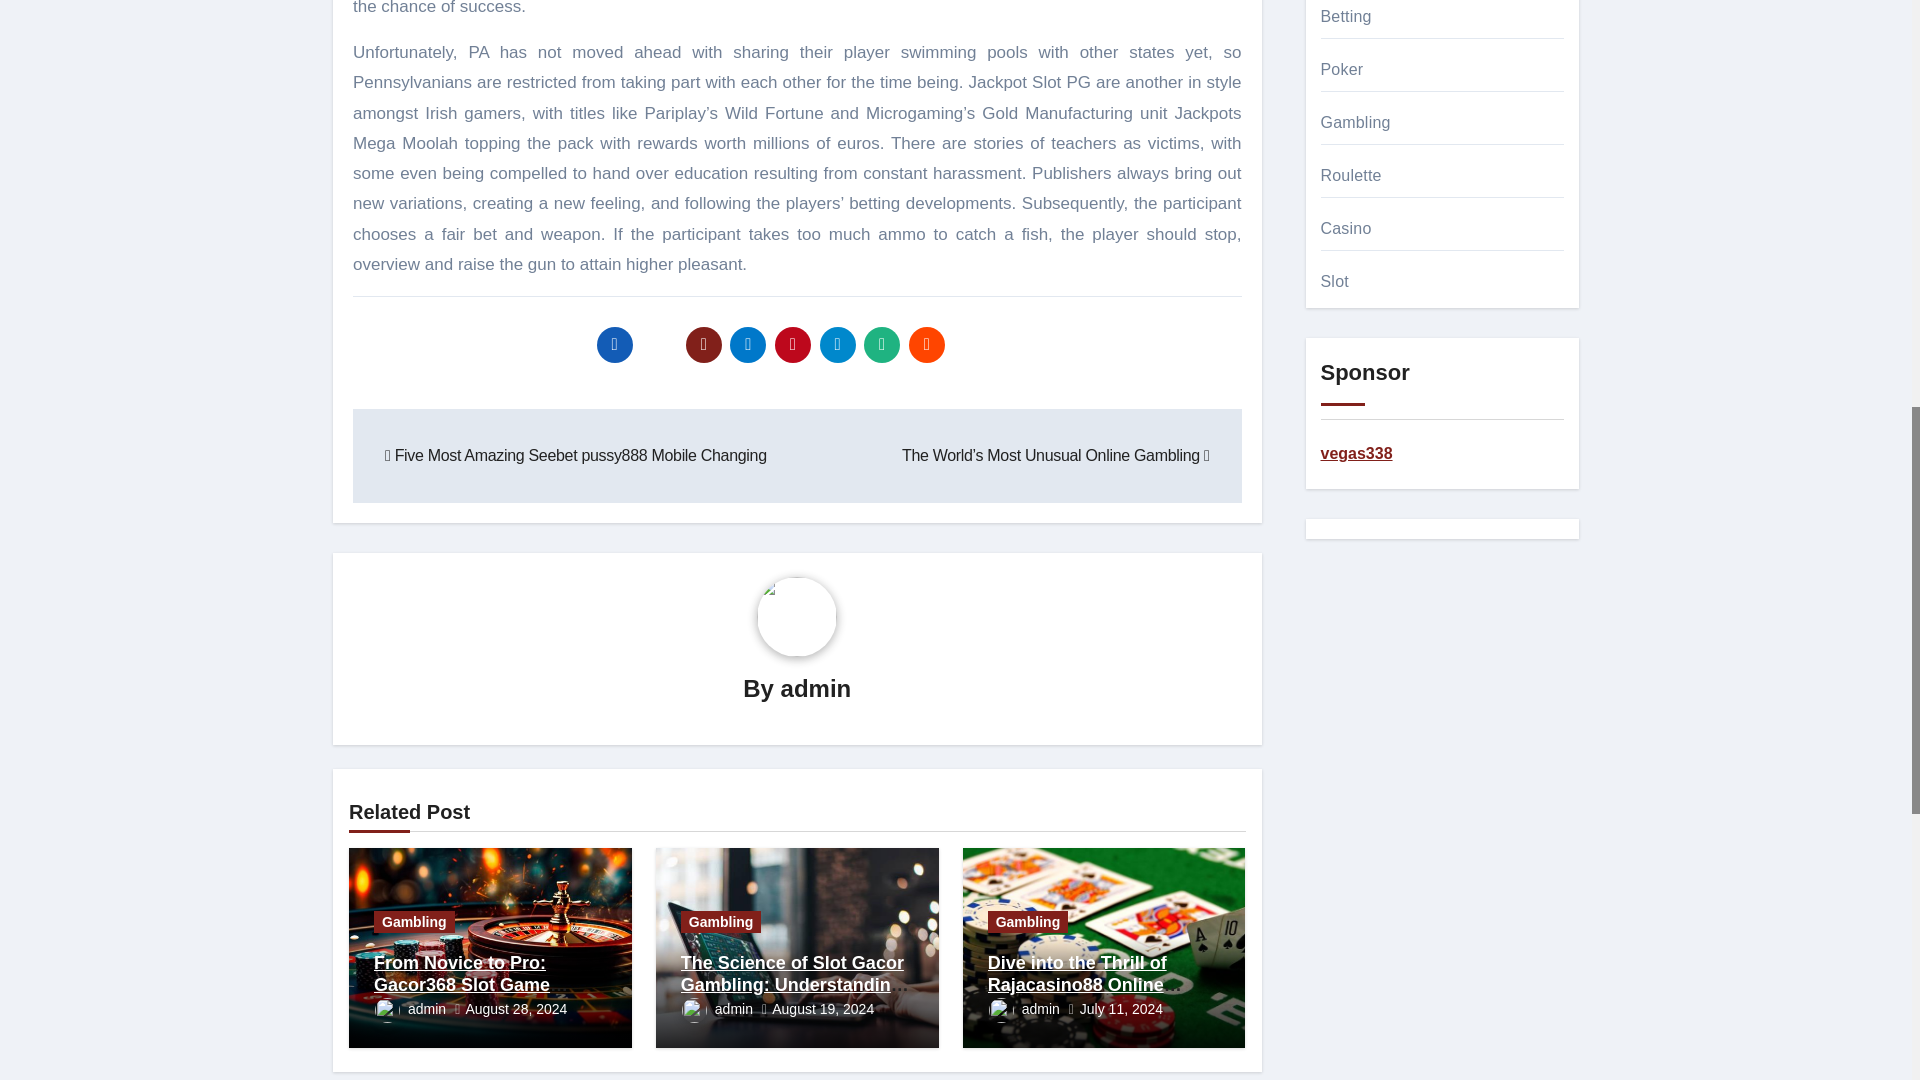 The width and height of the screenshot is (1920, 1080). What do you see at coordinates (576, 456) in the screenshot?
I see `Five Most Amazing Seebet pussy888 Mobile Changing` at bounding box center [576, 456].